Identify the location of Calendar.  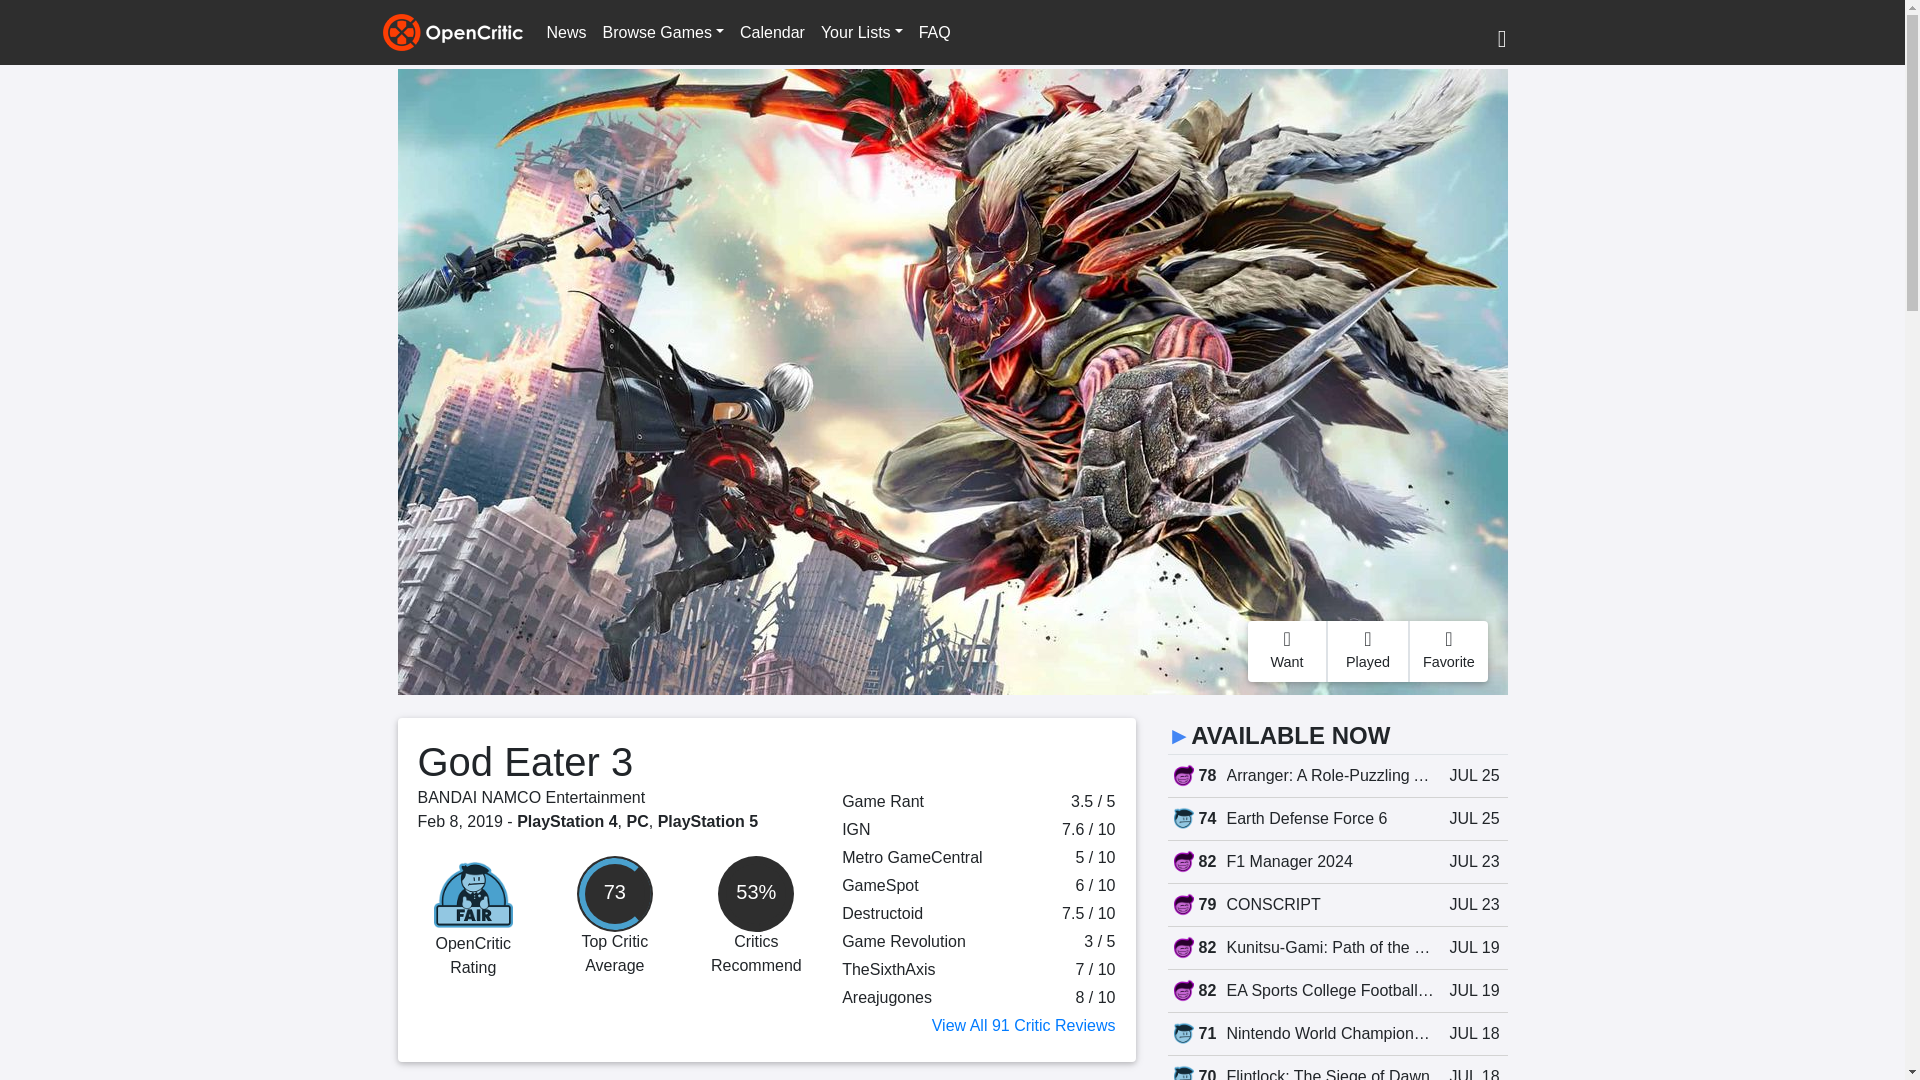
(772, 31).